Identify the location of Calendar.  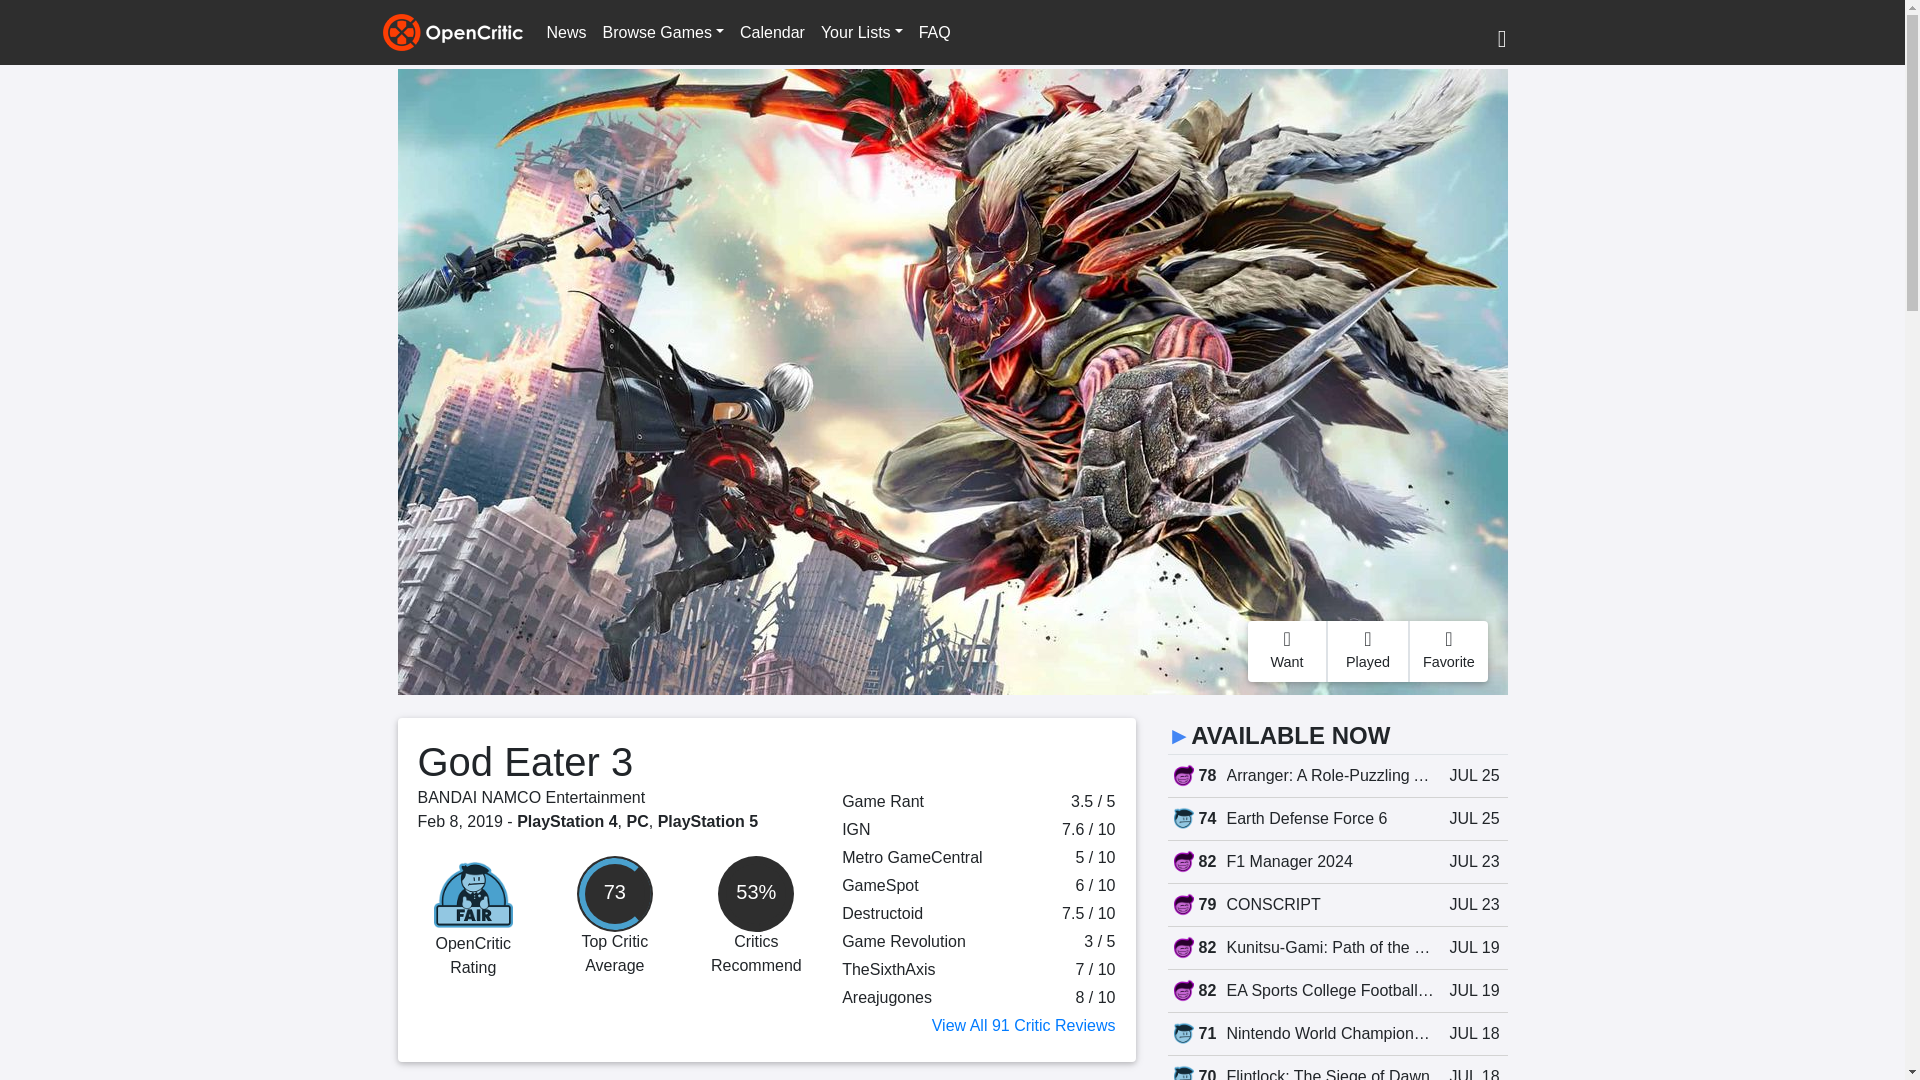
(772, 31).